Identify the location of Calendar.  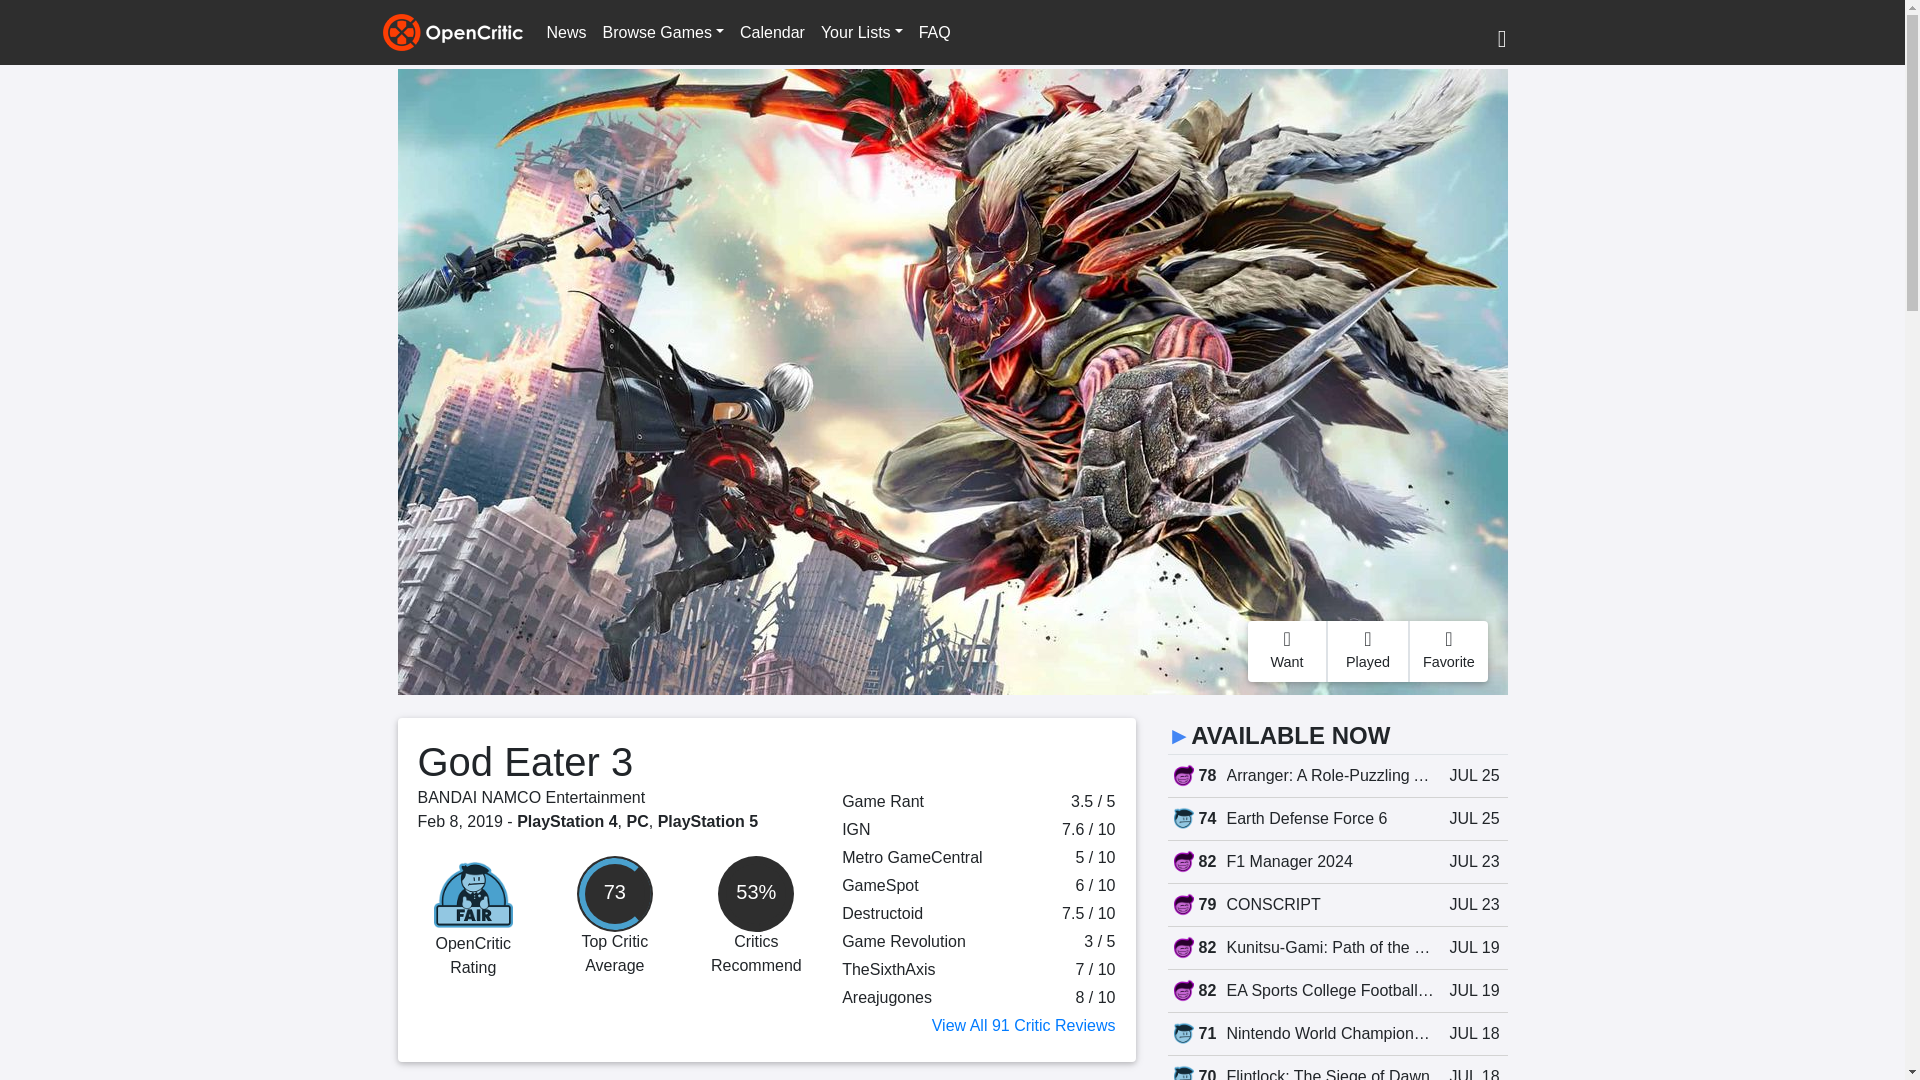
(772, 31).